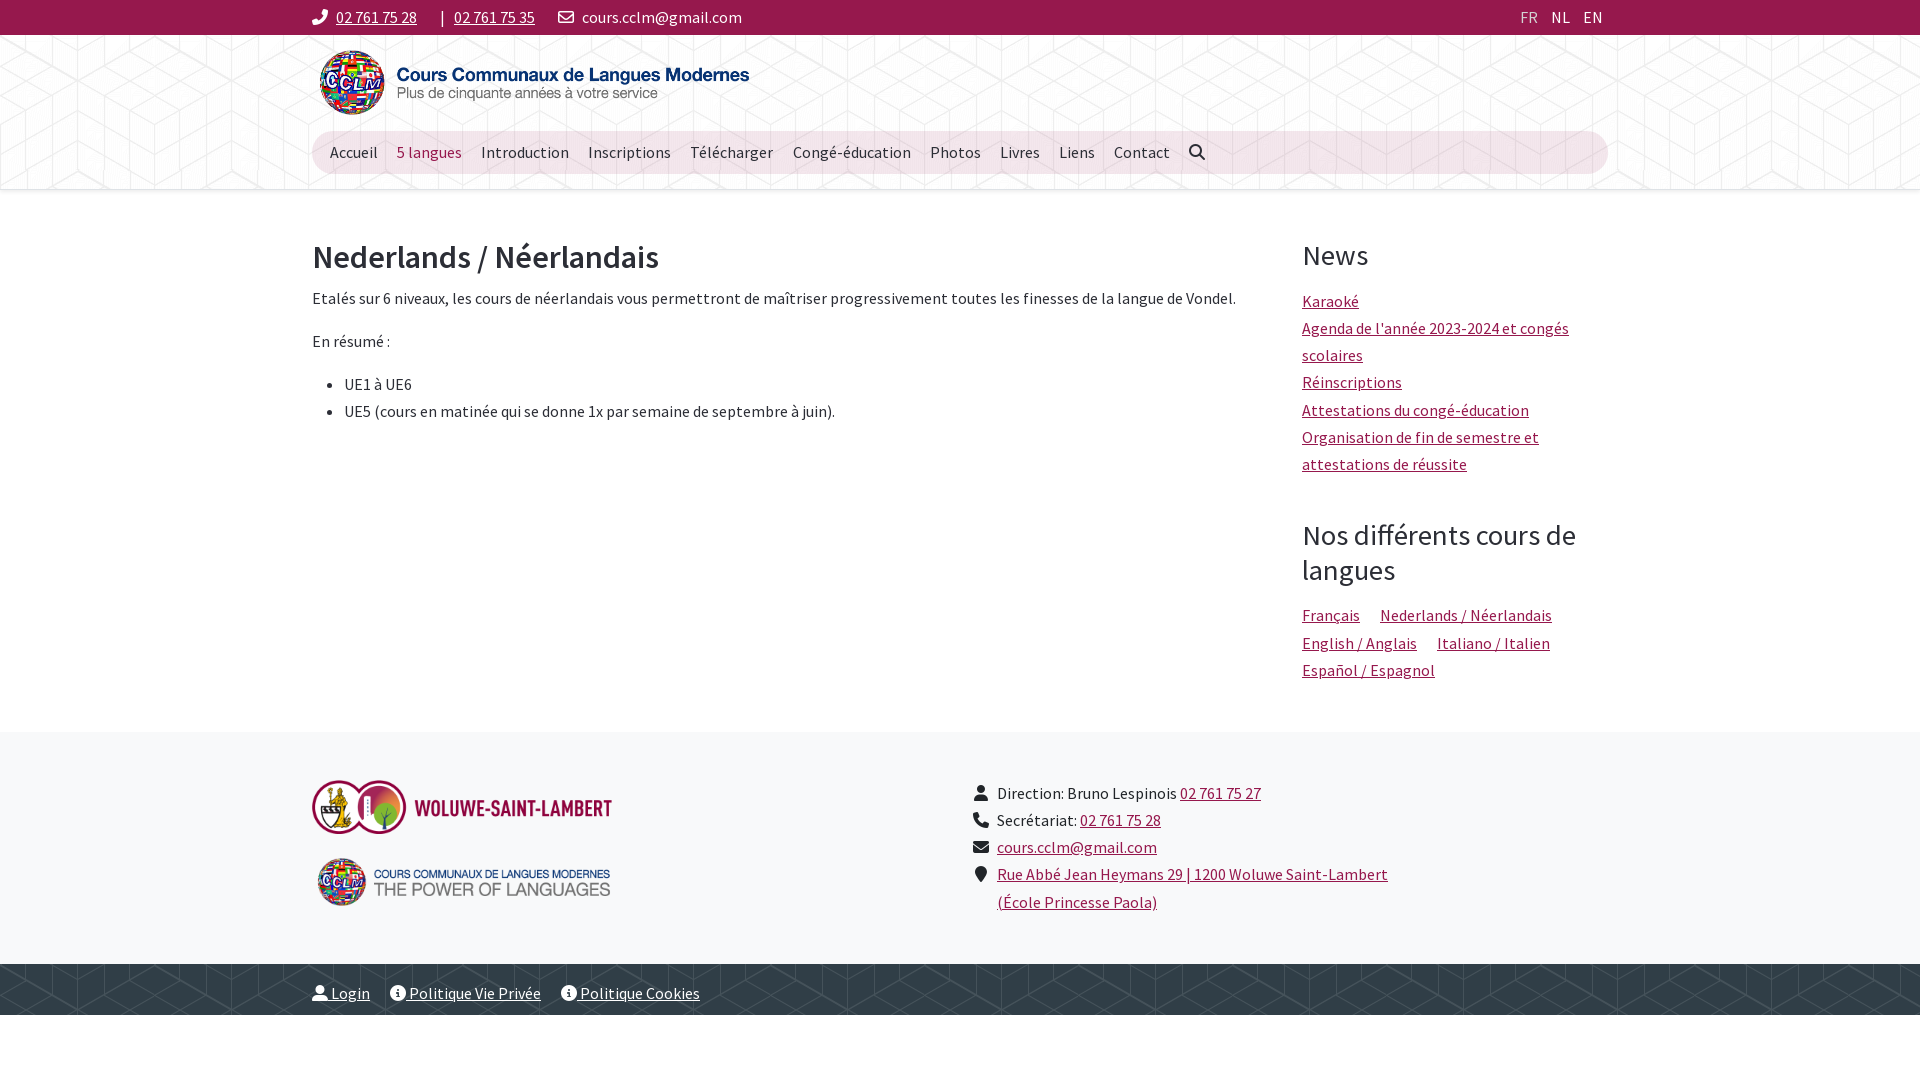 The width and height of the screenshot is (1920, 1080). What do you see at coordinates (630, 152) in the screenshot?
I see `Inscriptions` at bounding box center [630, 152].